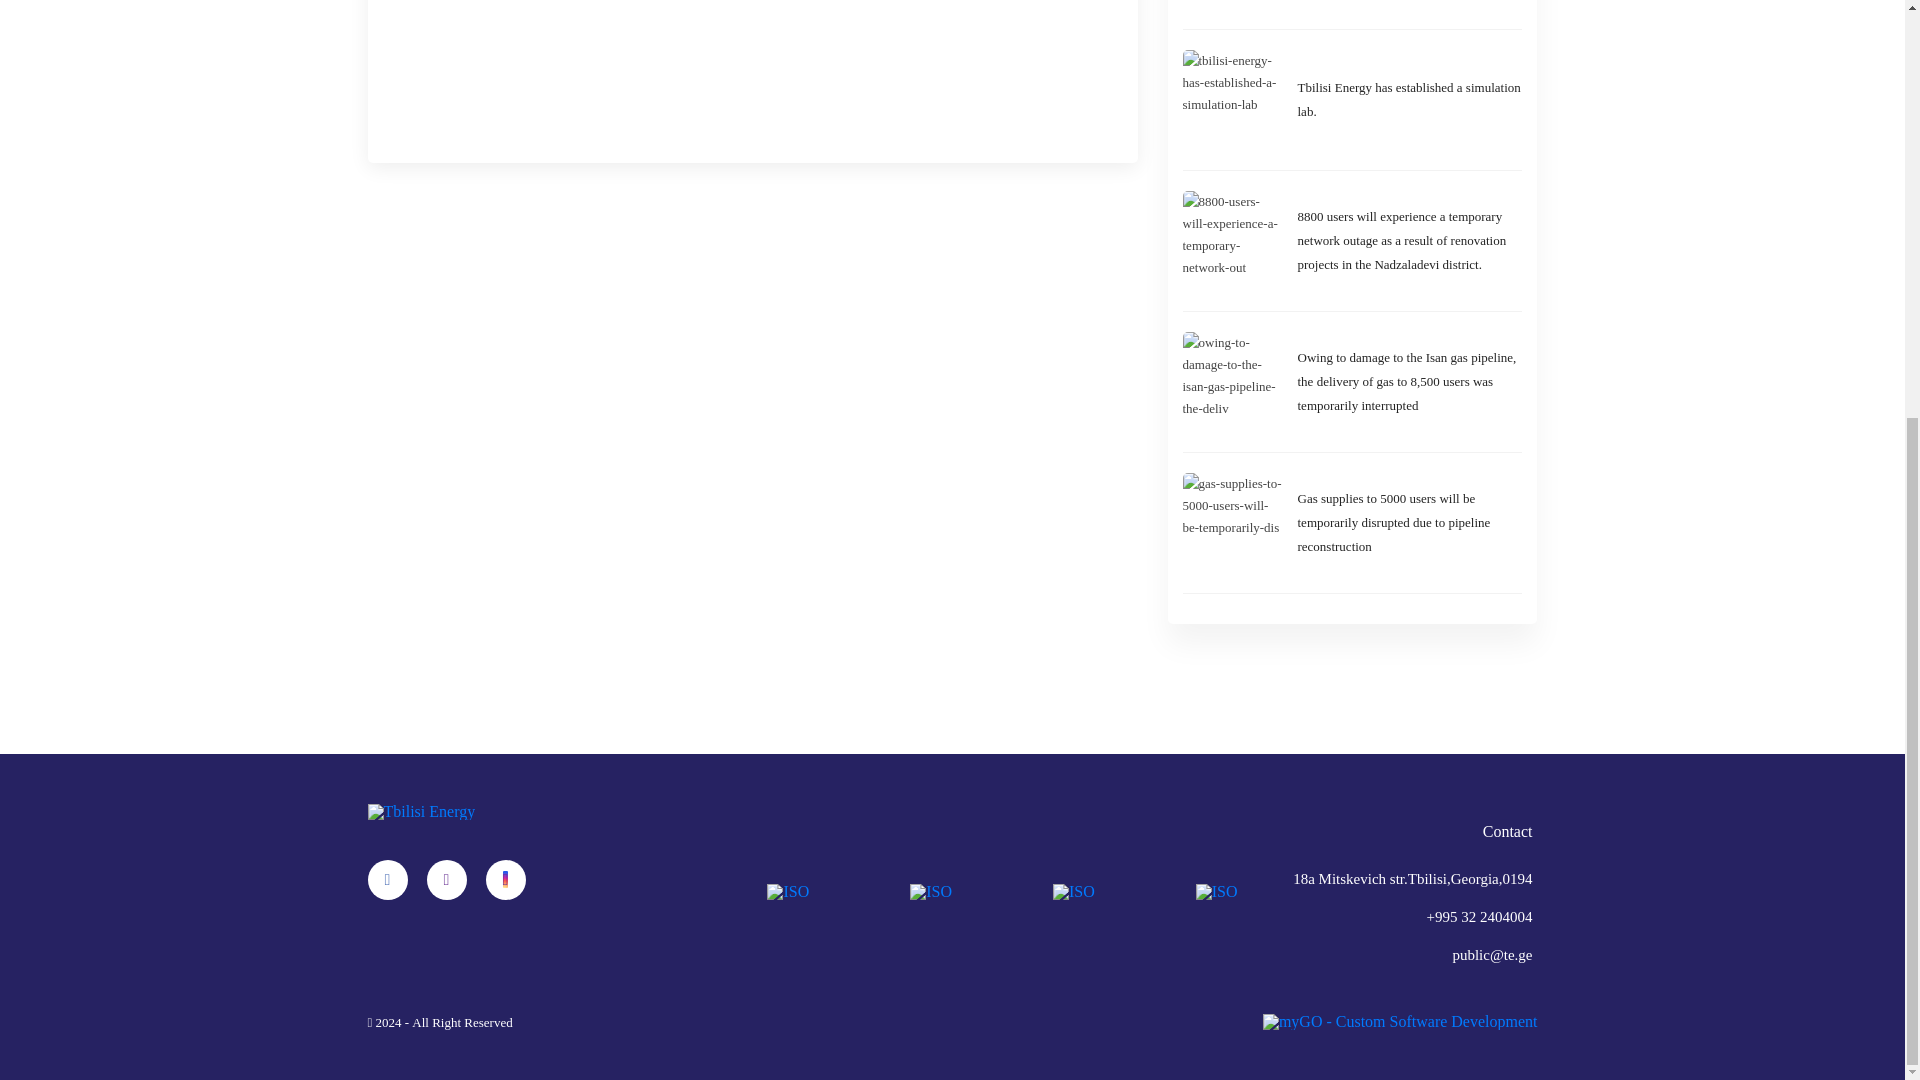 This screenshot has width=1920, height=1080. What do you see at coordinates (1410, 100) in the screenshot?
I see `Tbilisi Energy has established a simulation lab.` at bounding box center [1410, 100].